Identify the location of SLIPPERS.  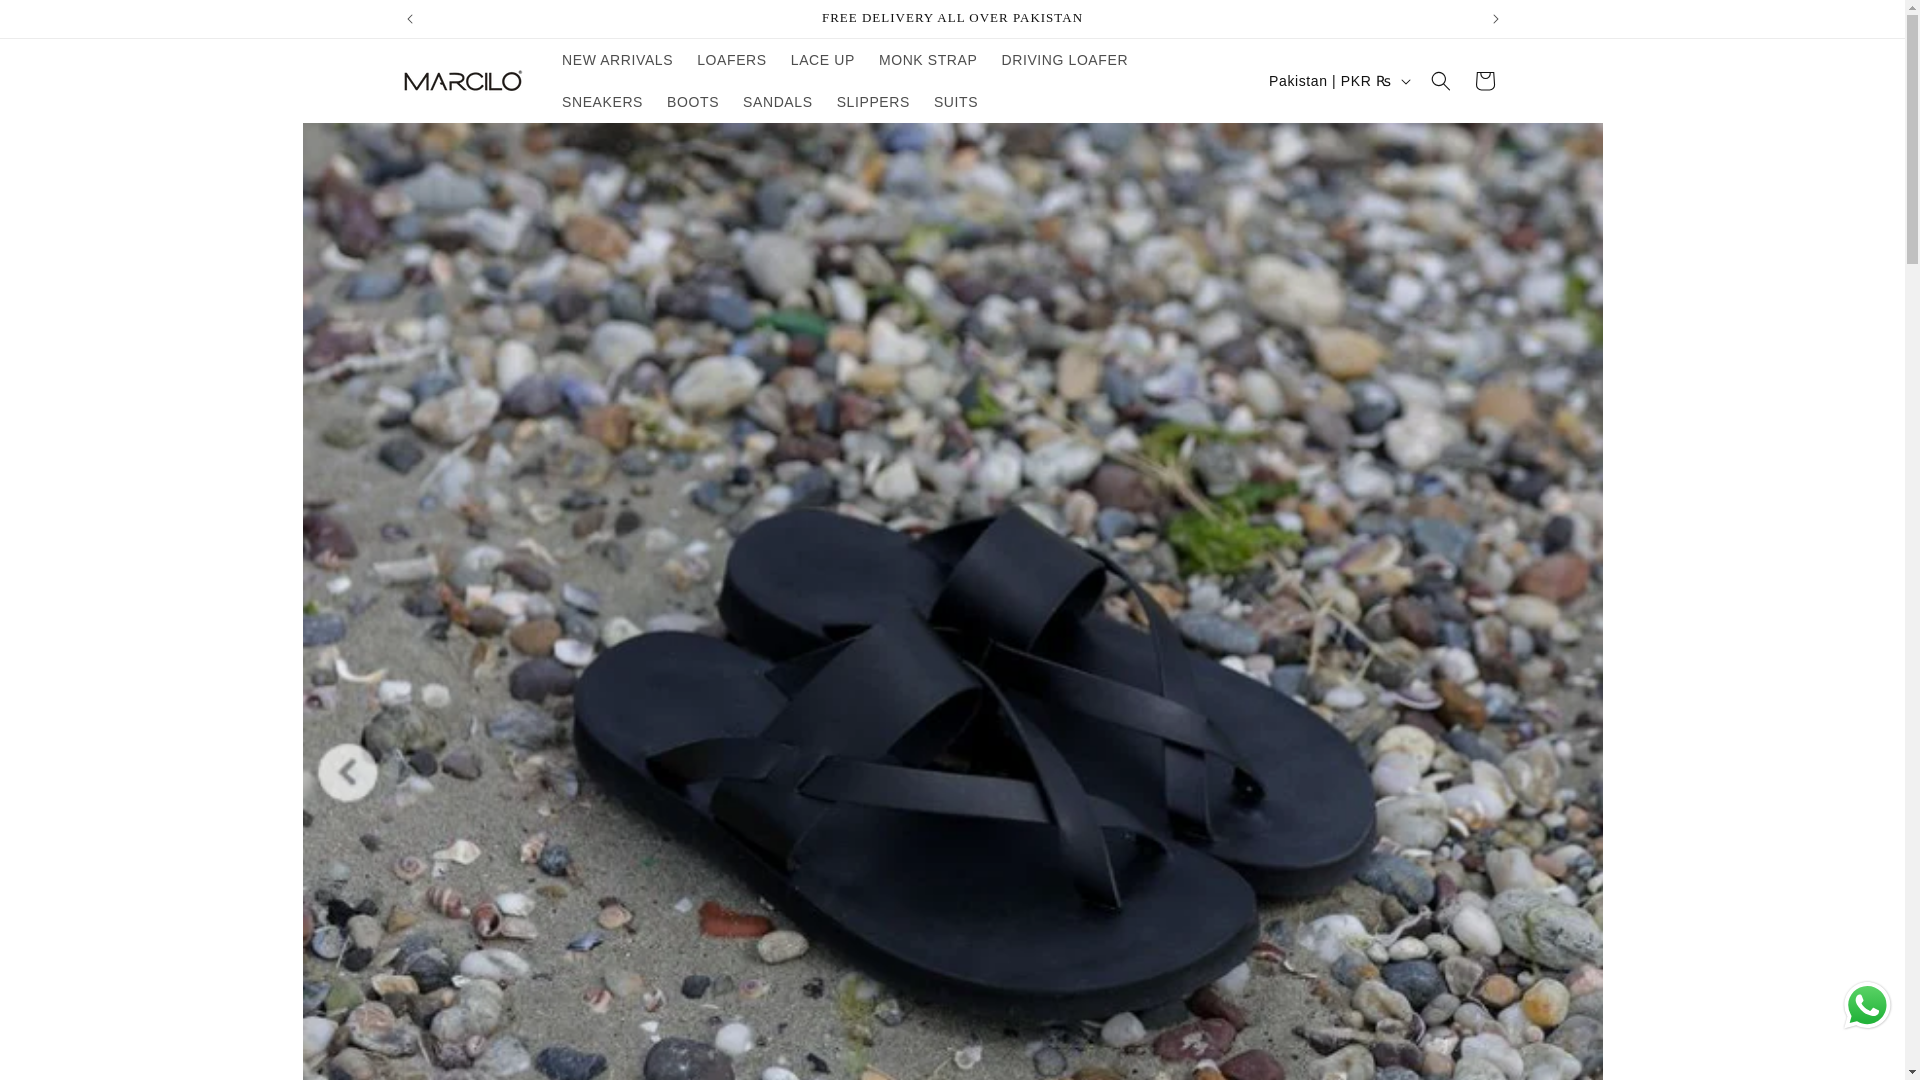
(873, 102).